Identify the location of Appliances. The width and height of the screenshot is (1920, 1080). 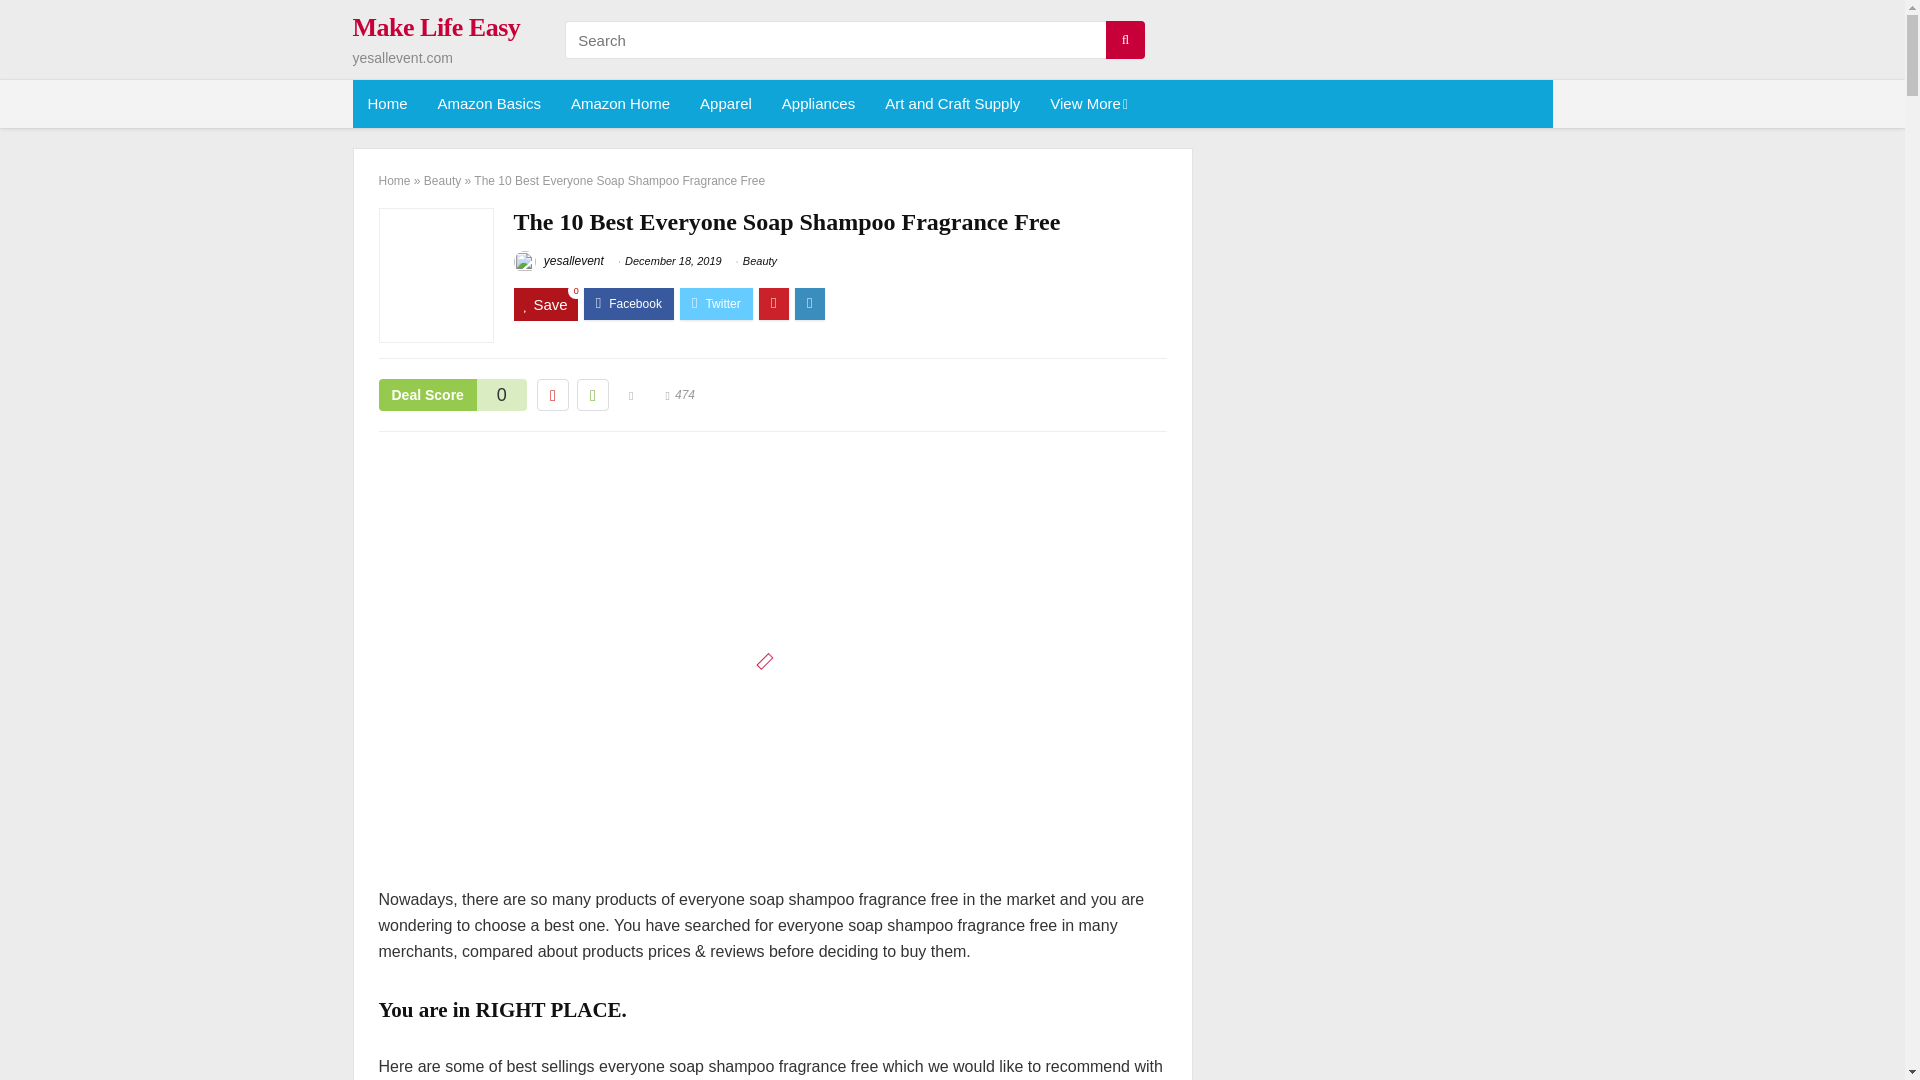
(818, 104).